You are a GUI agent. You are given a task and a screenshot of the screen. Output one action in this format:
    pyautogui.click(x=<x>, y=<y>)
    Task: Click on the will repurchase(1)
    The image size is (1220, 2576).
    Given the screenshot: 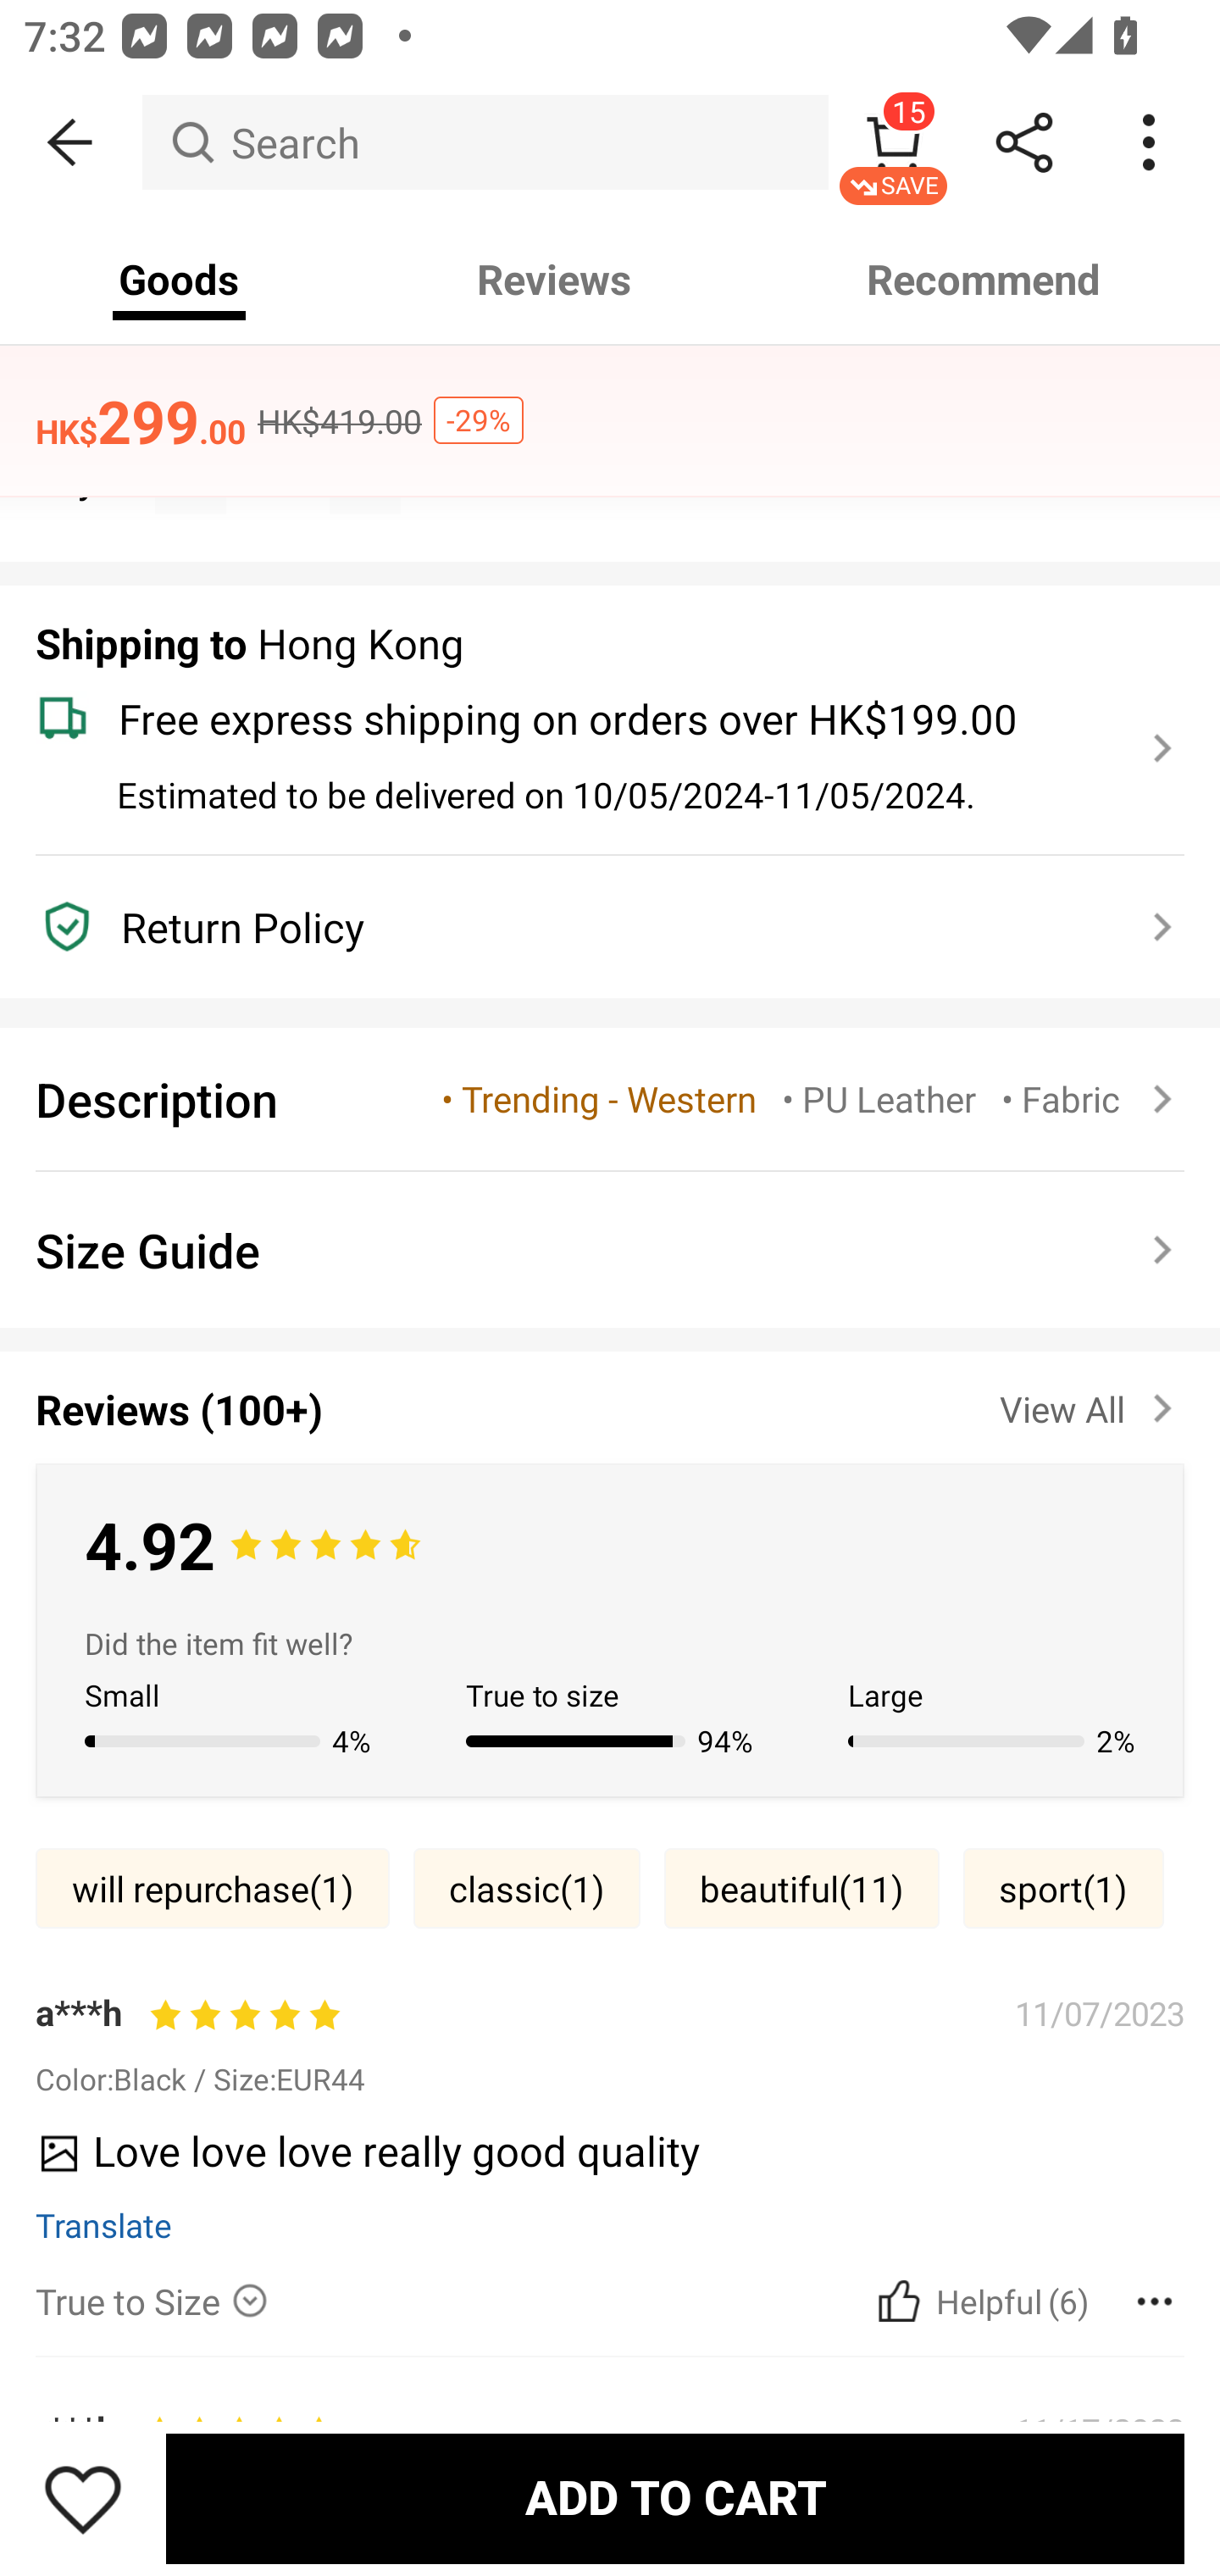 What is the action you would take?
    pyautogui.click(x=212, y=1888)
    